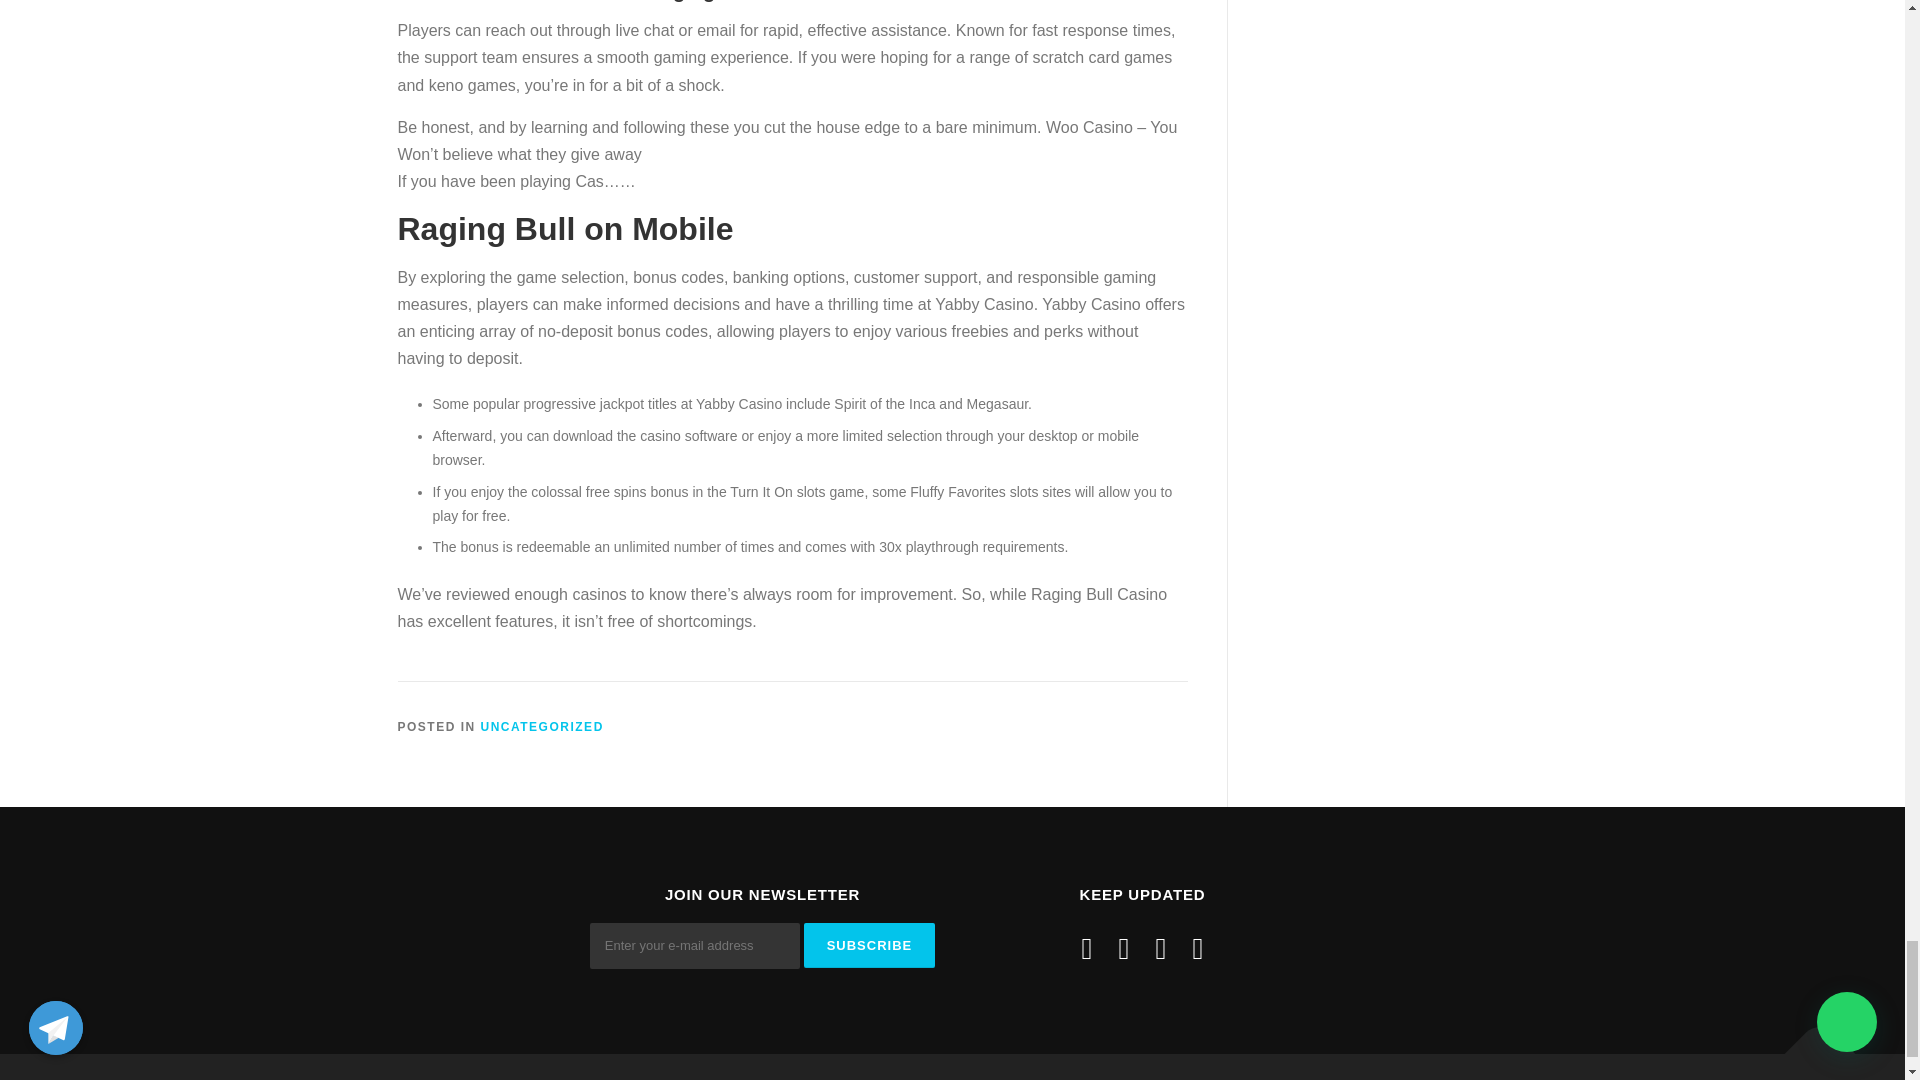 This screenshot has height=1080, width=1920. What do you see at coordinates (870, 945) in the screenshot?
I see `Subscribe` at bounding box center [870, 945].